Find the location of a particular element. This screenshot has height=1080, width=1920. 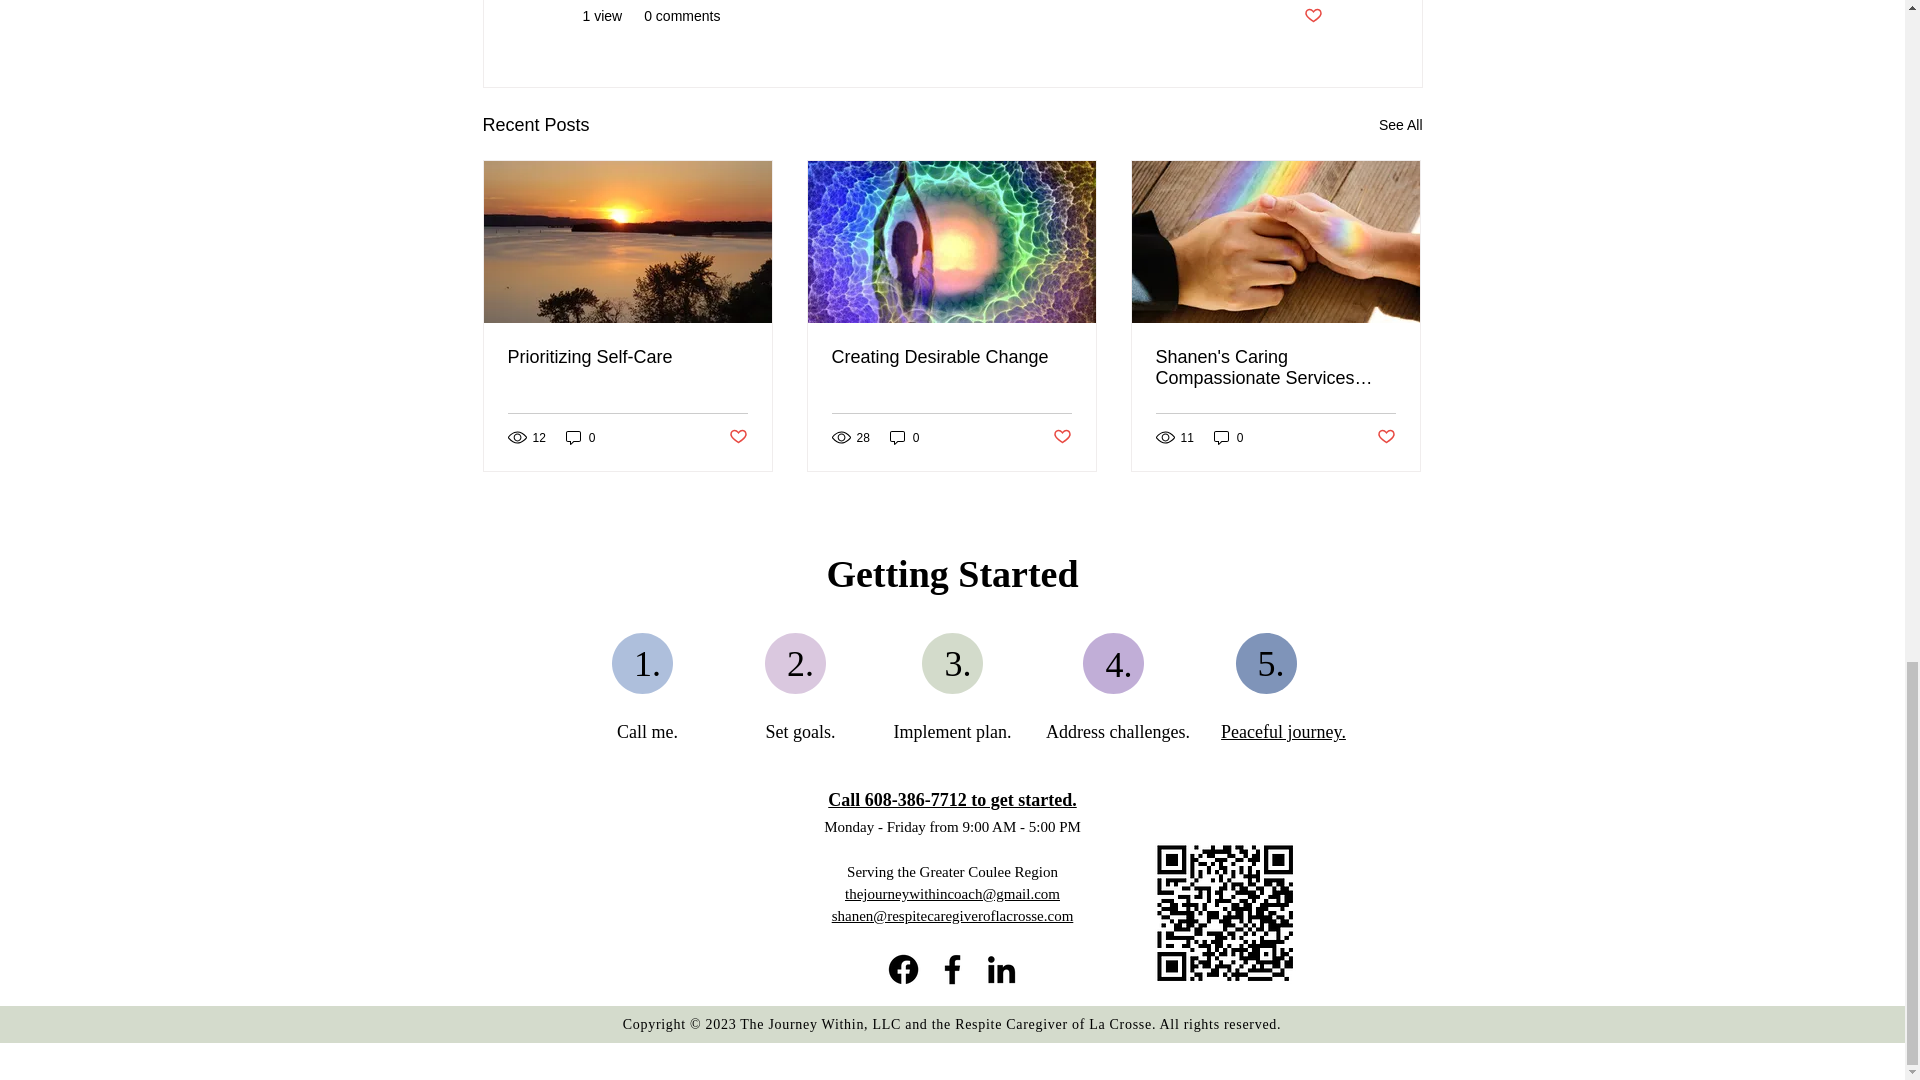

0 is located at coordinates (1228, 437).